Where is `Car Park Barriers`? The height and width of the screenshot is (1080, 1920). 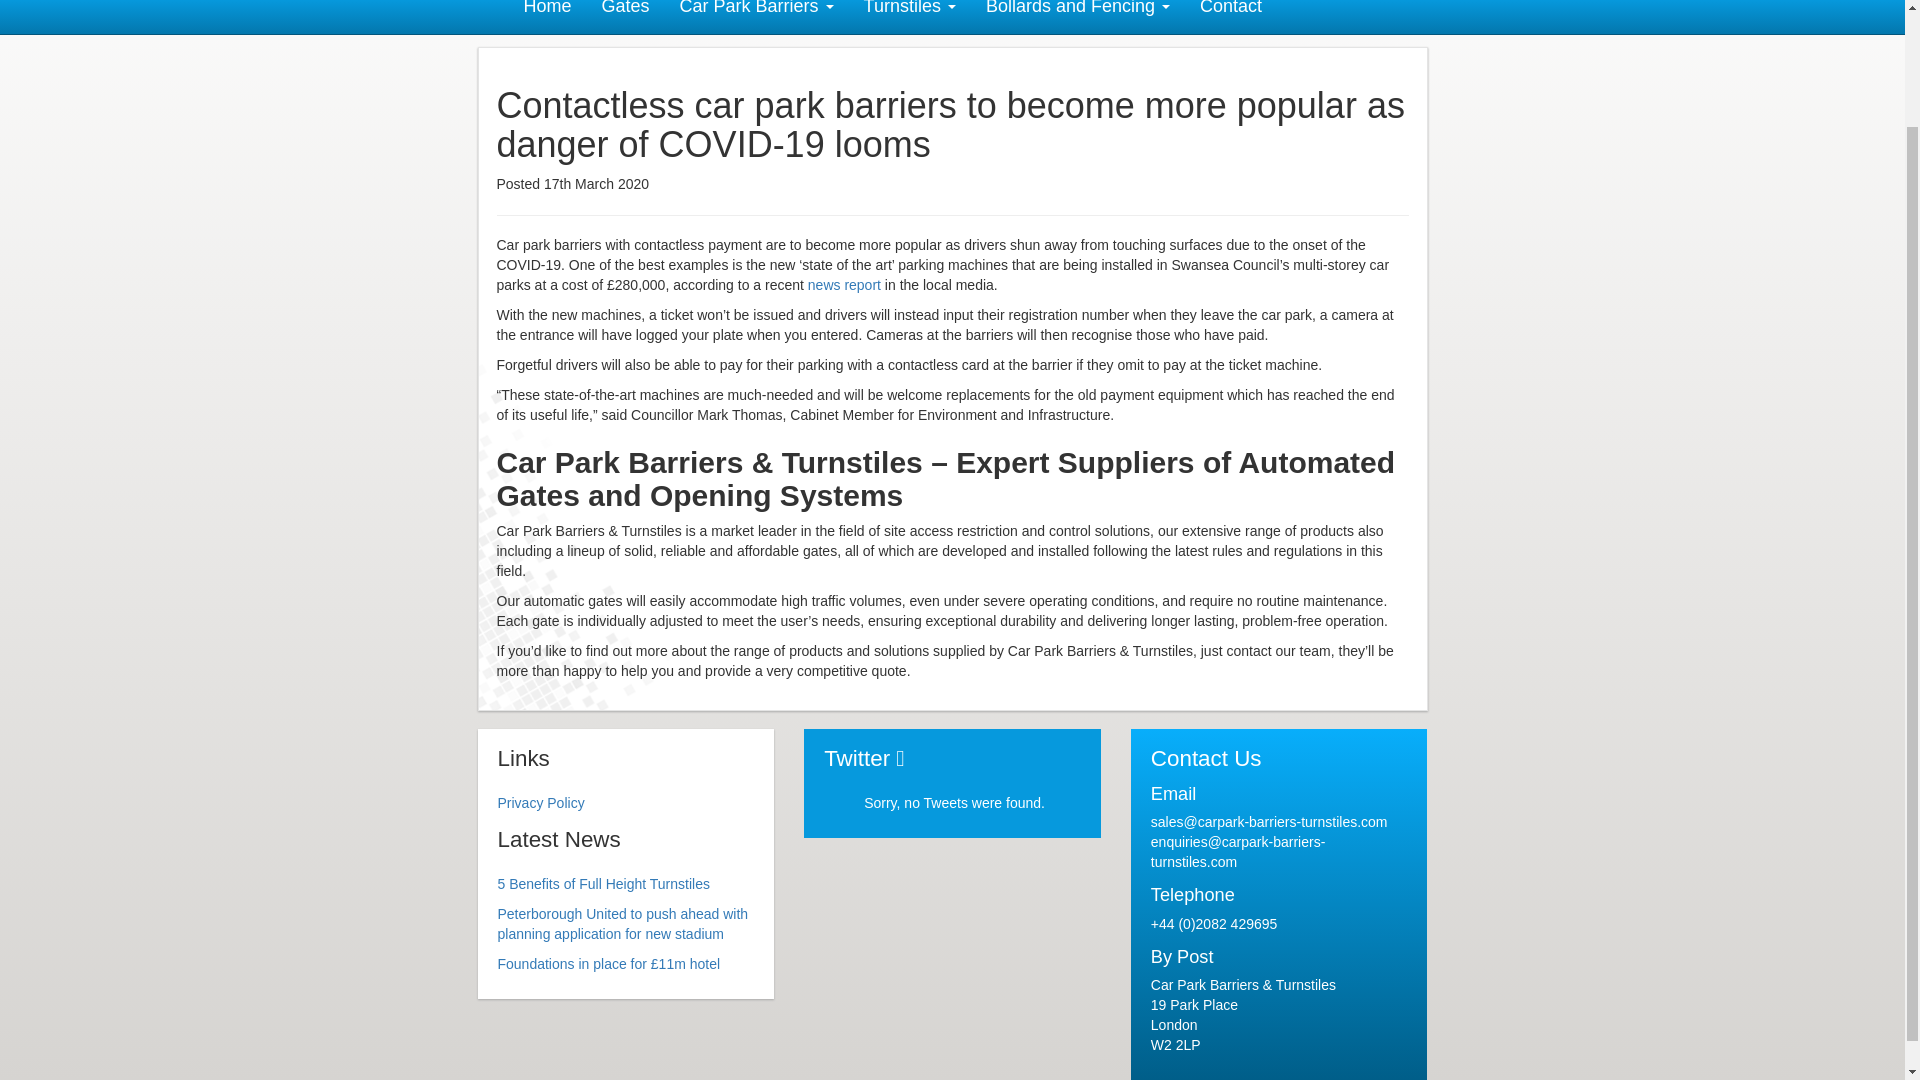
Car Park Barriers is located at coordinates (756, 16).